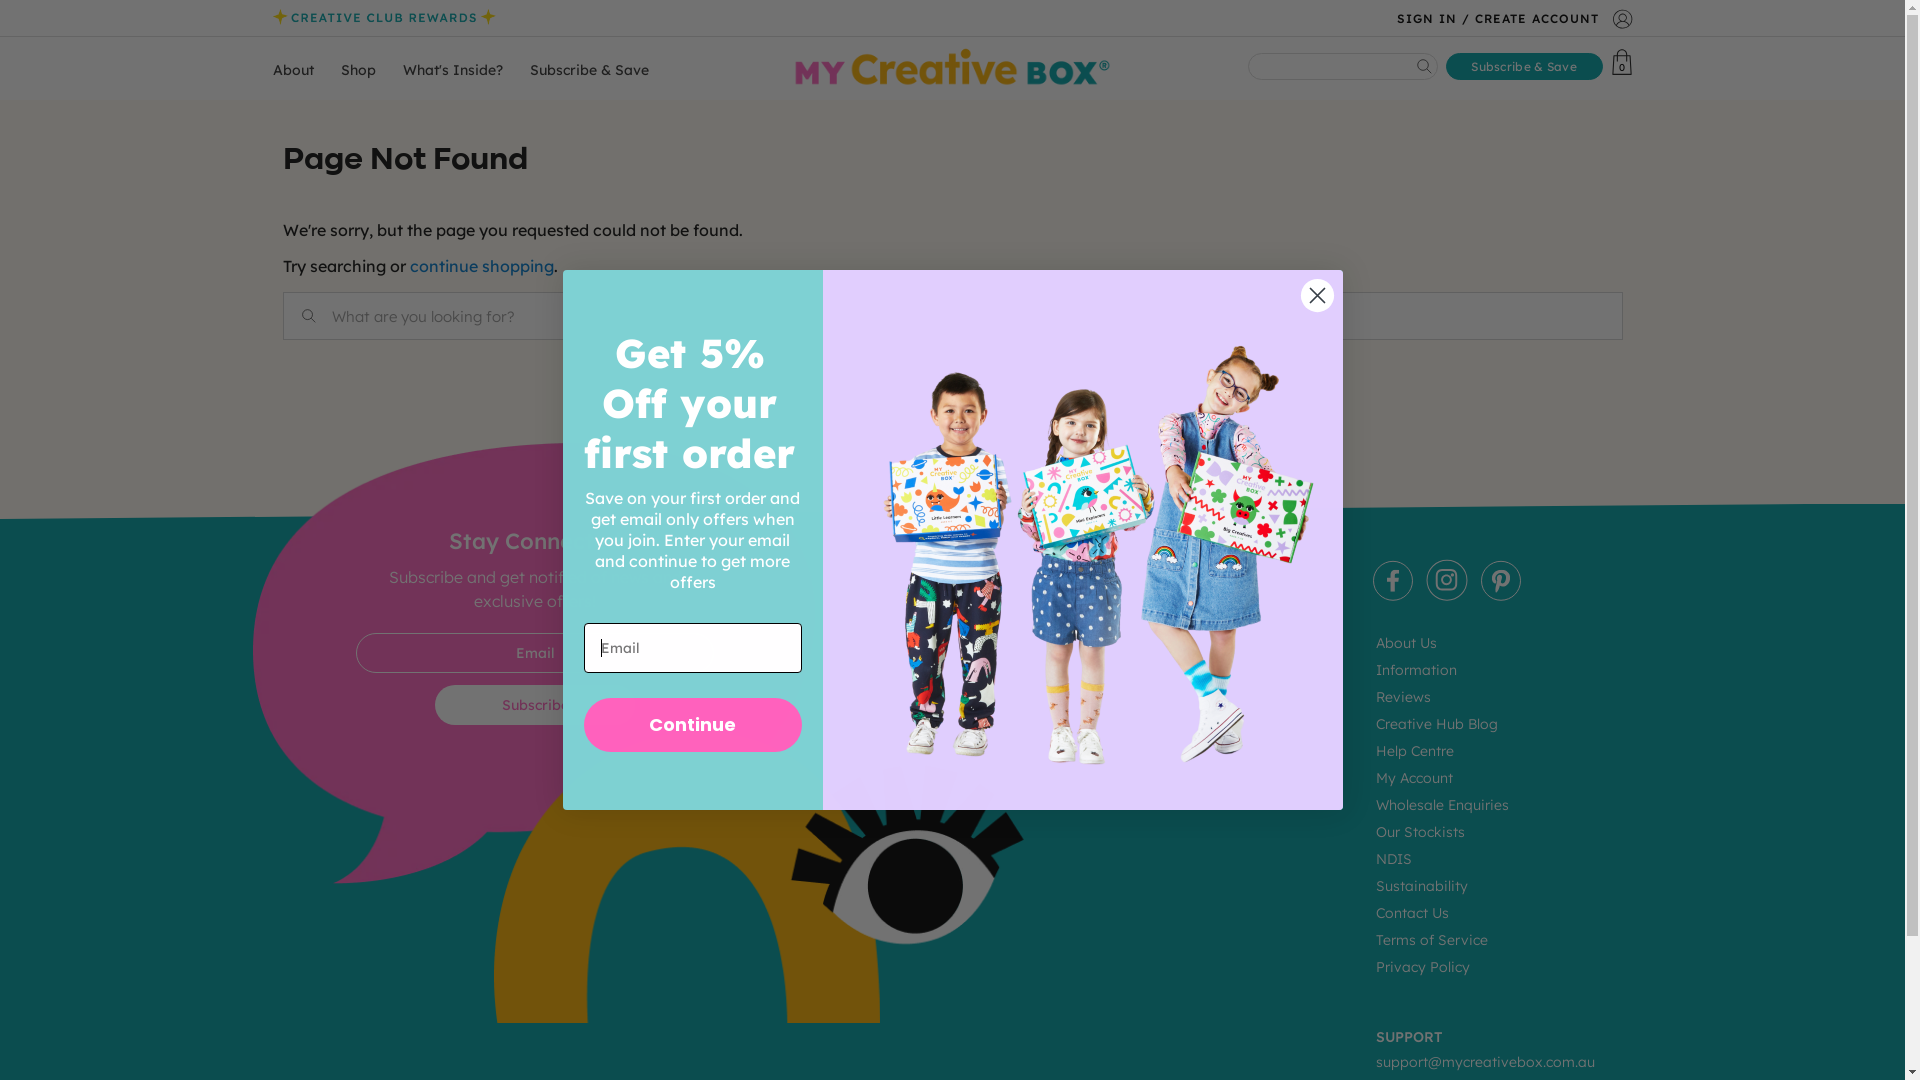 This screenshot has width=1920, height=1080. I want to click on INR, so click(1452, 915).